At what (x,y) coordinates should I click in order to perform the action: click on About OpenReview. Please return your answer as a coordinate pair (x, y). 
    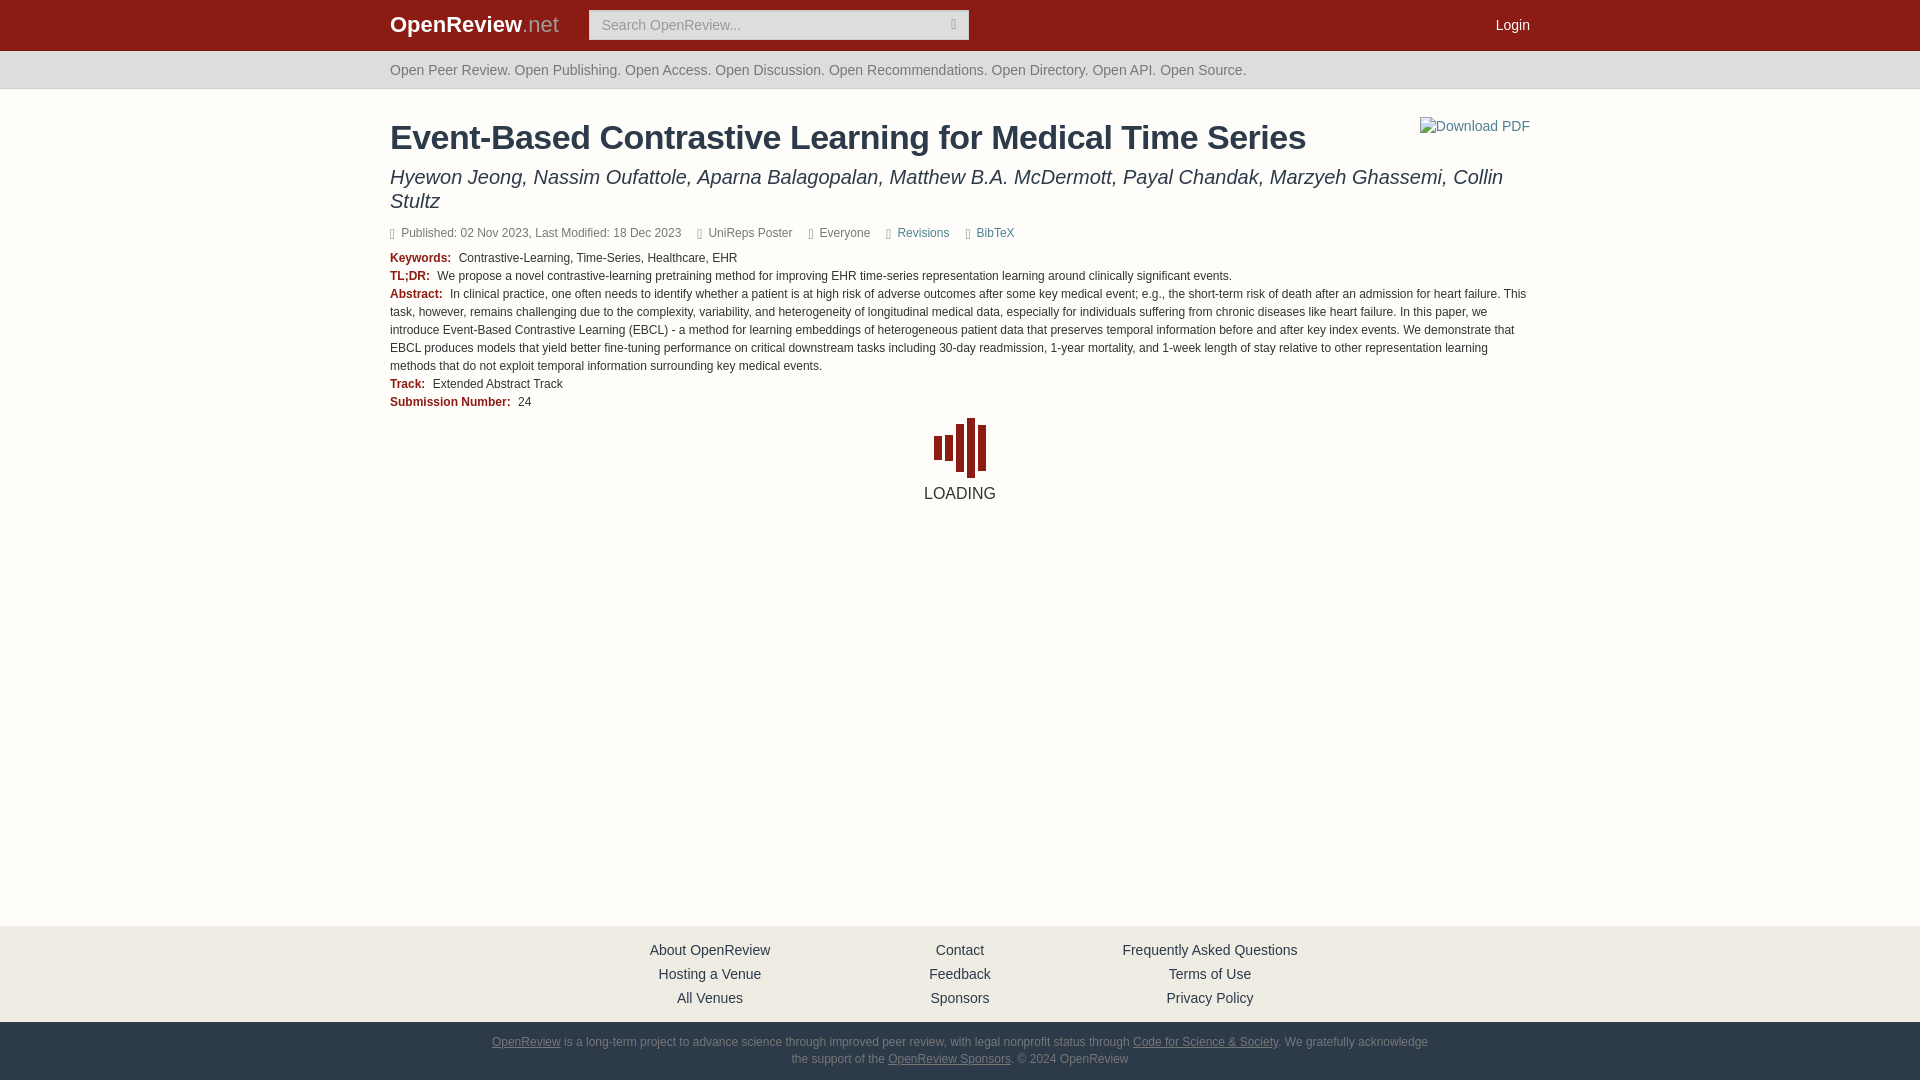
    Looking at the image, I should click on (710, 949).